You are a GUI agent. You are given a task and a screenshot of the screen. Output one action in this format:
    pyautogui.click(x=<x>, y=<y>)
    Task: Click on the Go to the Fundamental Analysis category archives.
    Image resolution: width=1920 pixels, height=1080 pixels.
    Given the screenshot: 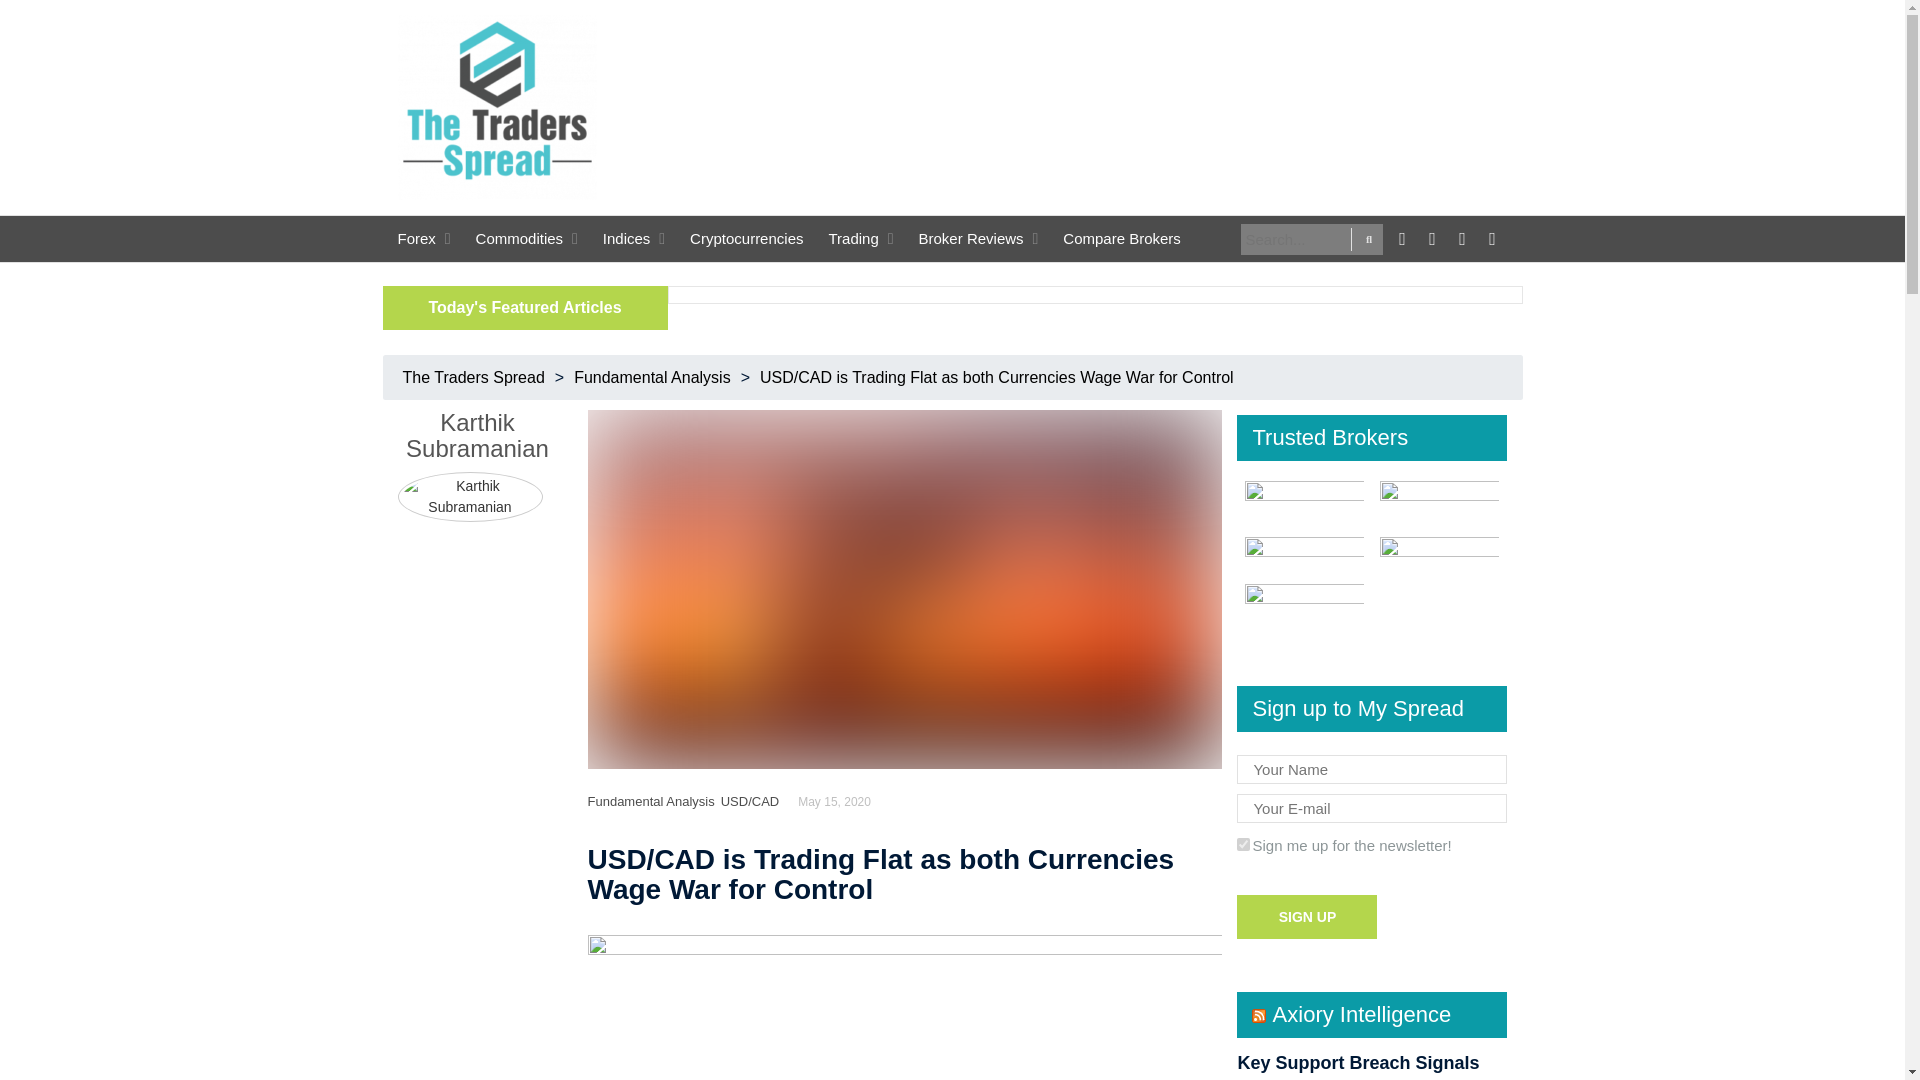 What is the action you would take?
    pyautogui.click(x=652, y=377)
    